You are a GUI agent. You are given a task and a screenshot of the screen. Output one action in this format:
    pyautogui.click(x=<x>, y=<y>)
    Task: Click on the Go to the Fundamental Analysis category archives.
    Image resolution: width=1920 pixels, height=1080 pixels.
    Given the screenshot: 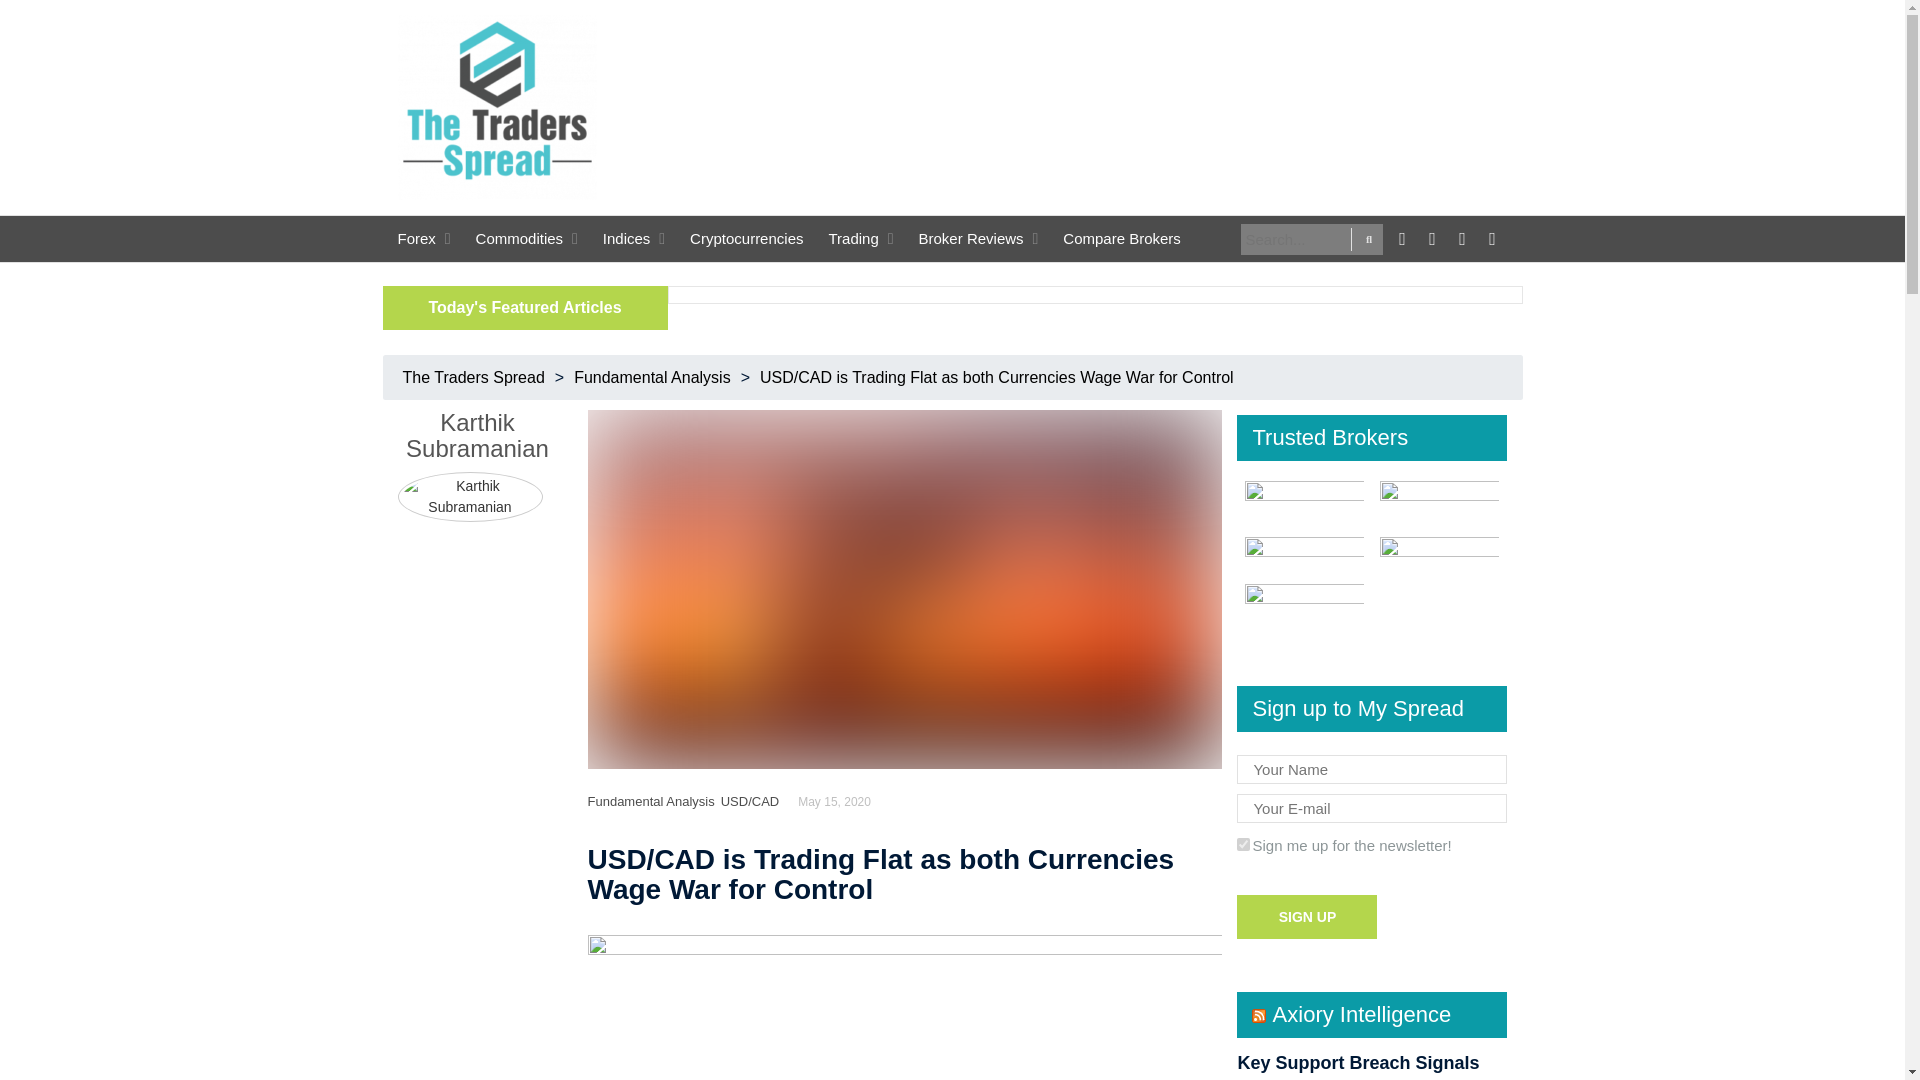 What is the action you would take?
    pyautogui.click(x=652, y=377)
    